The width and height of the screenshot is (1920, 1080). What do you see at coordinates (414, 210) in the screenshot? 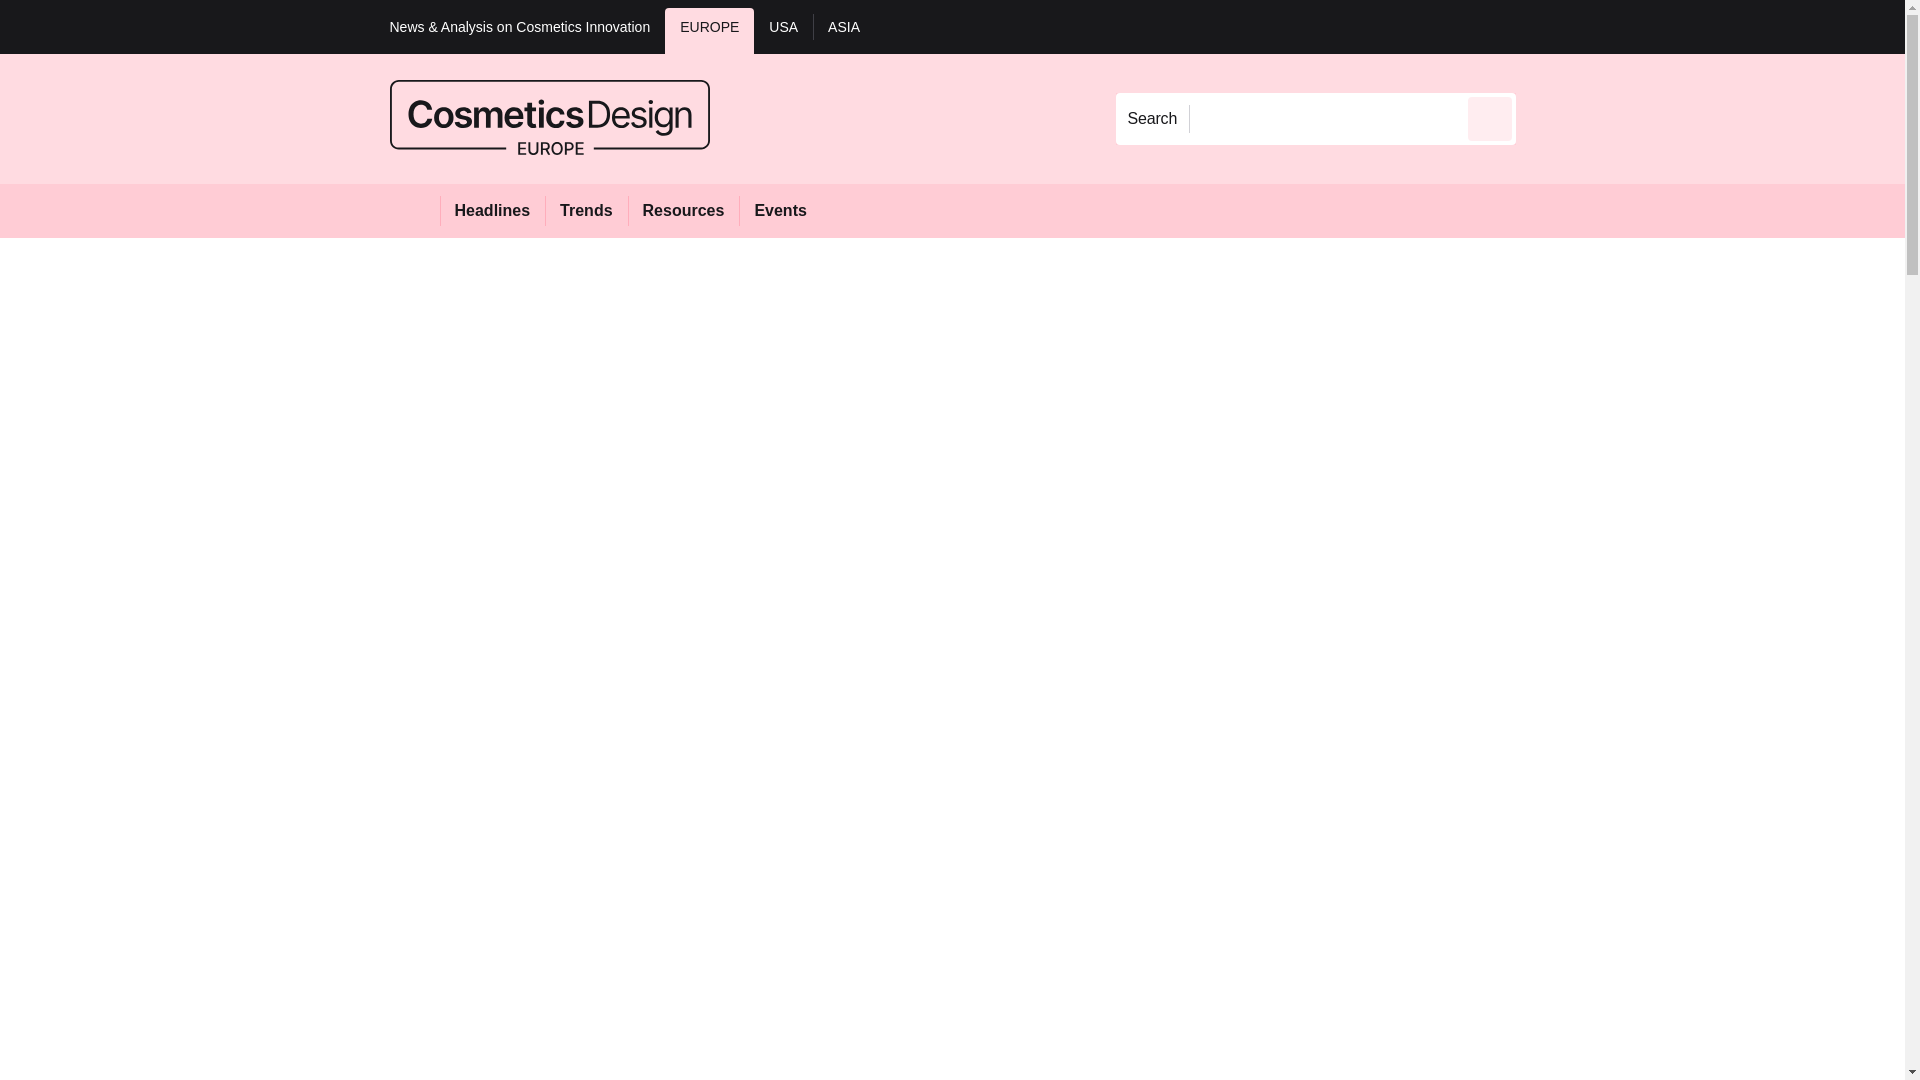
I see `Home` at bounding box center [414, 210].